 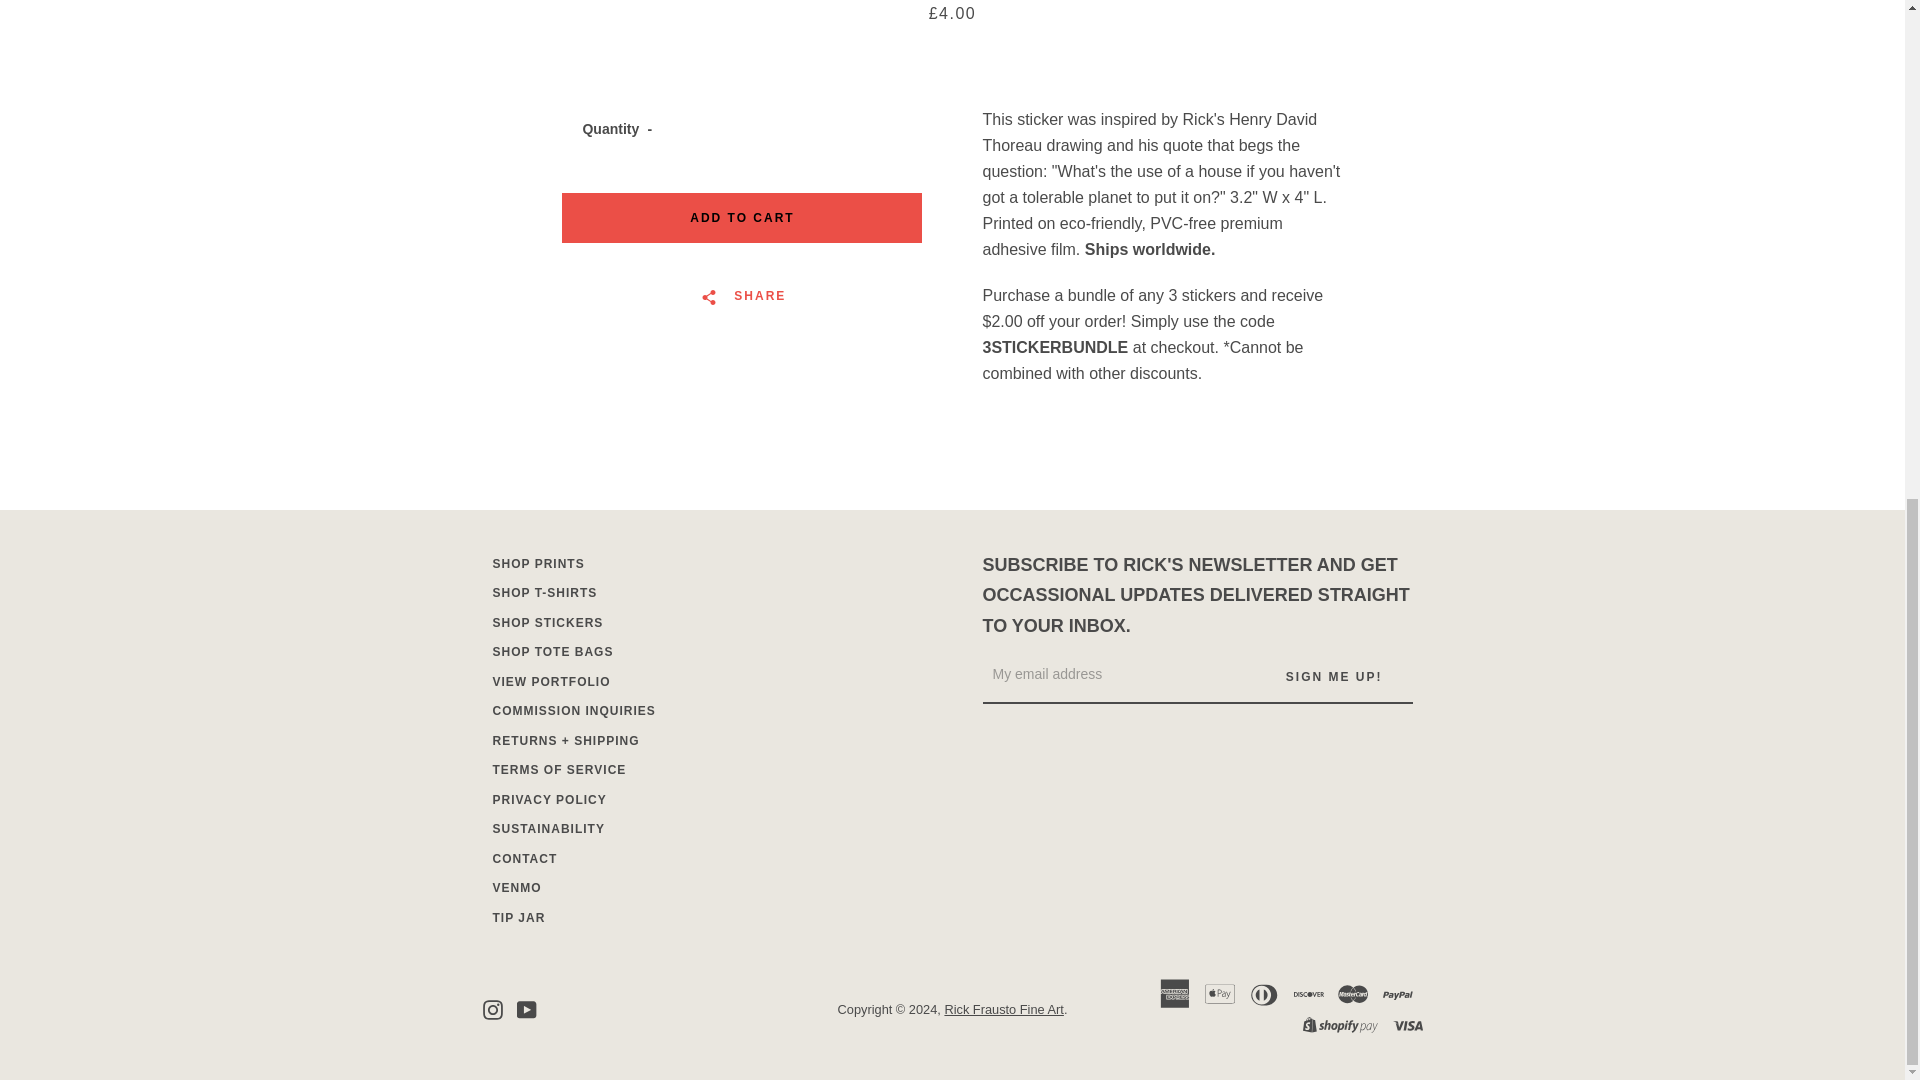 What do you see at coordinates (1334, 677) in the screenshot?
I see `Sign Me Up!` at bounding box center [1334, 677].